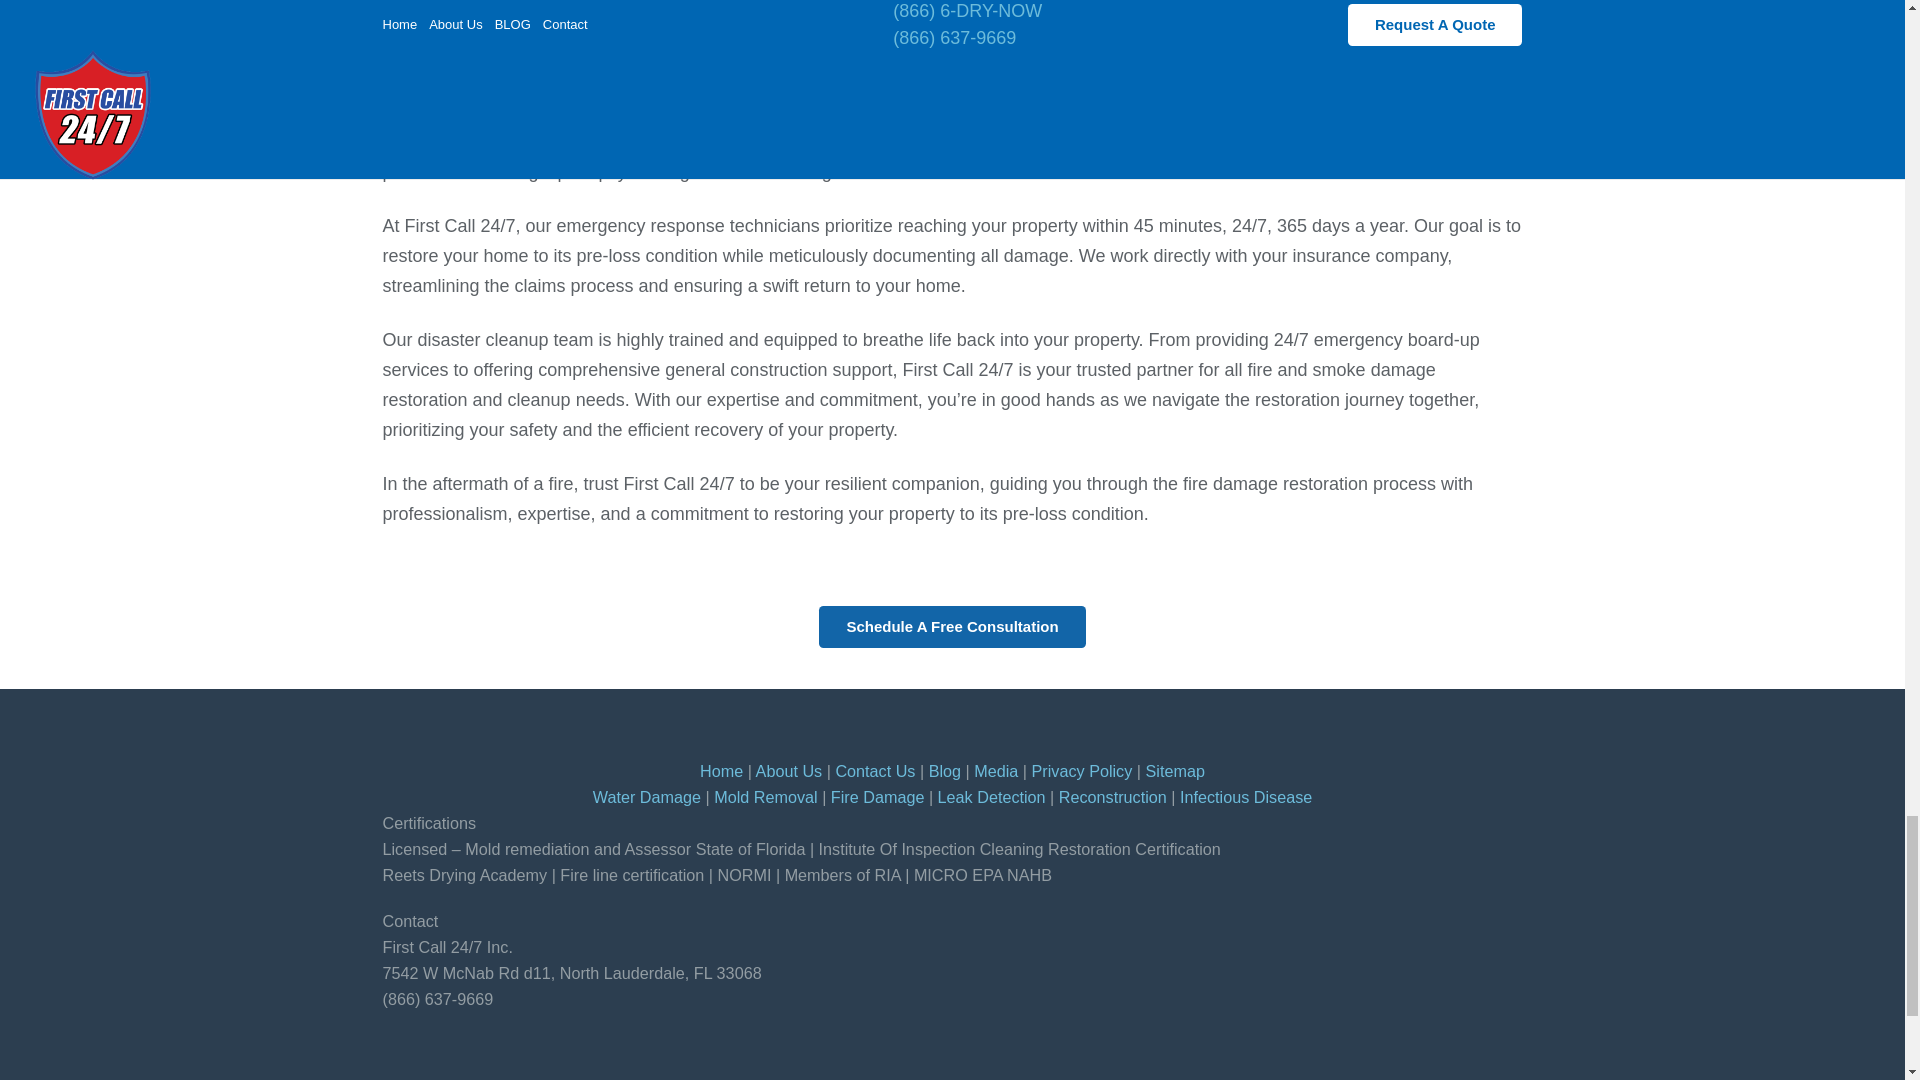 The height and width of the screenshot is (1080, 1920). What do you see at coordinates (952, 626) in the screenshot?
I see `Schedule A Free Consultation` at bounding box center [952, 626].